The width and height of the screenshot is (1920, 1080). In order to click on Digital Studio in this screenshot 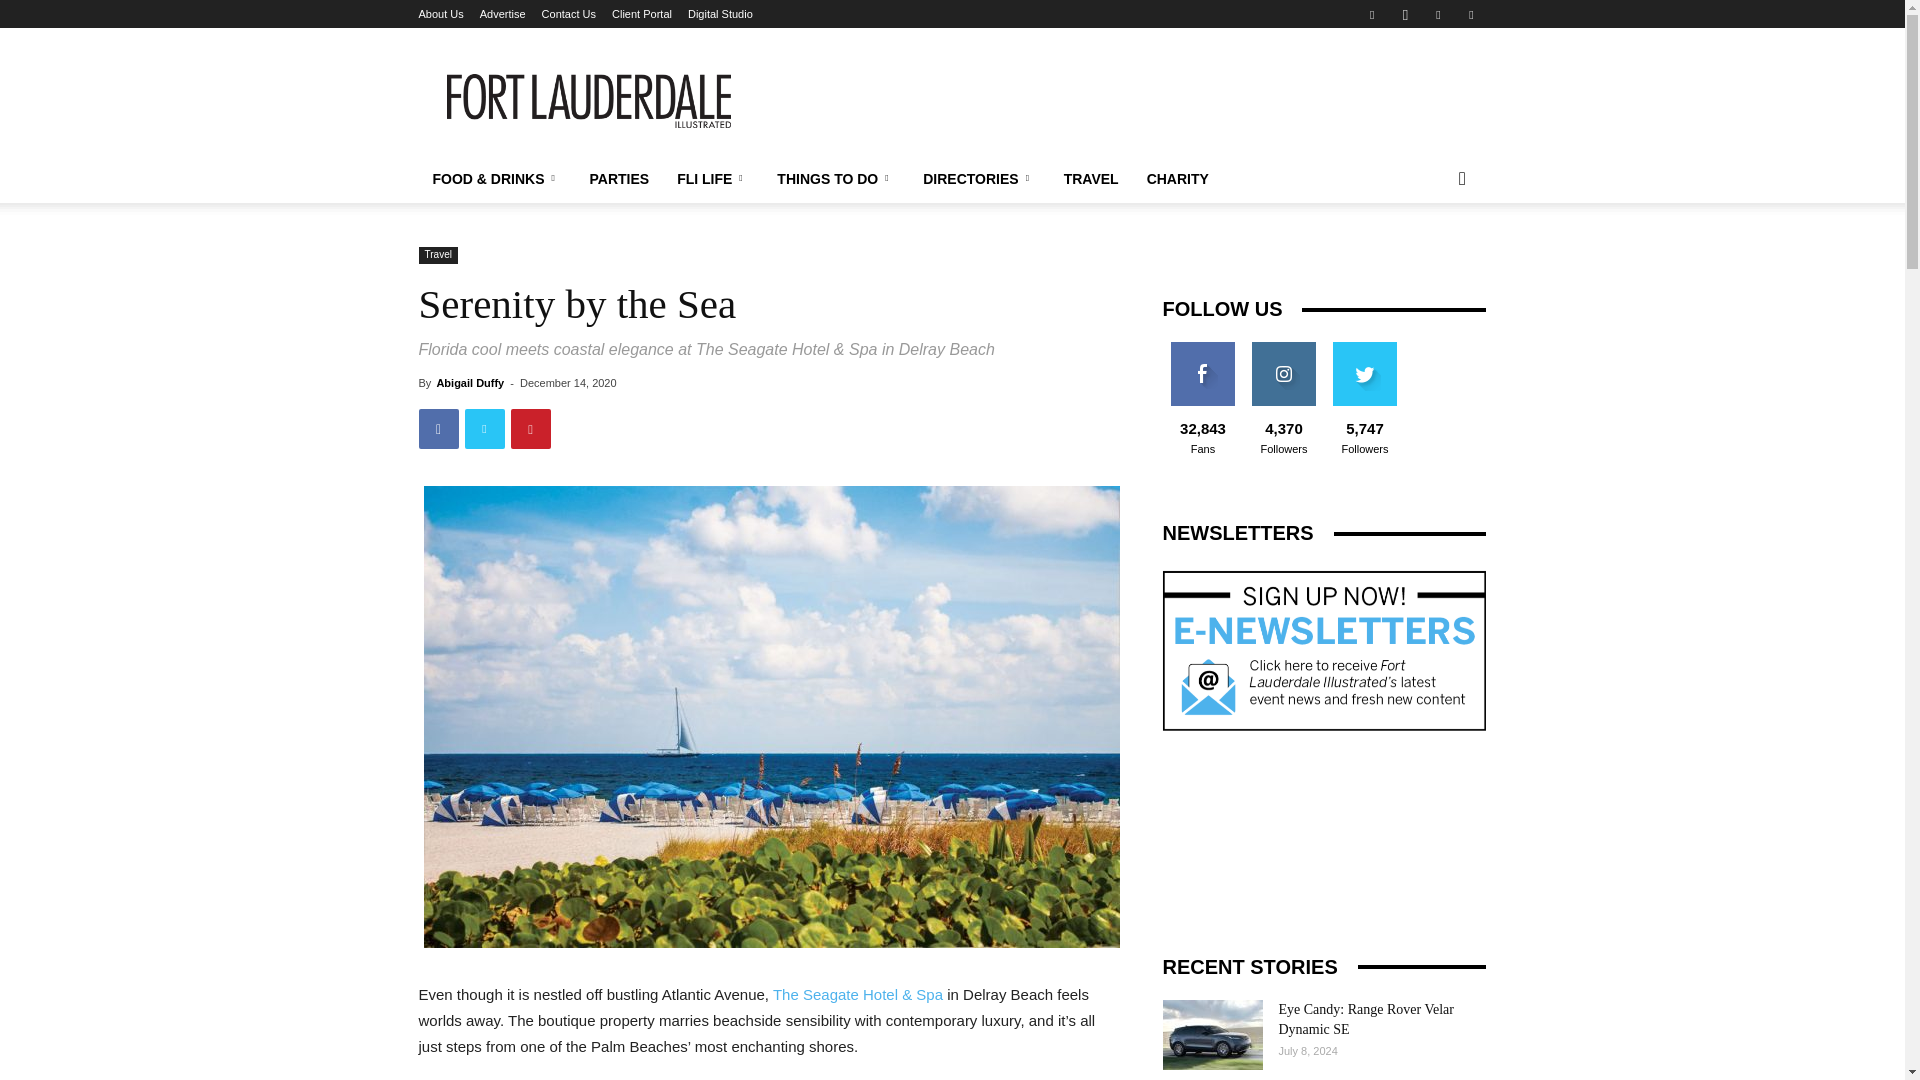, I will do `click(720, 14)`.